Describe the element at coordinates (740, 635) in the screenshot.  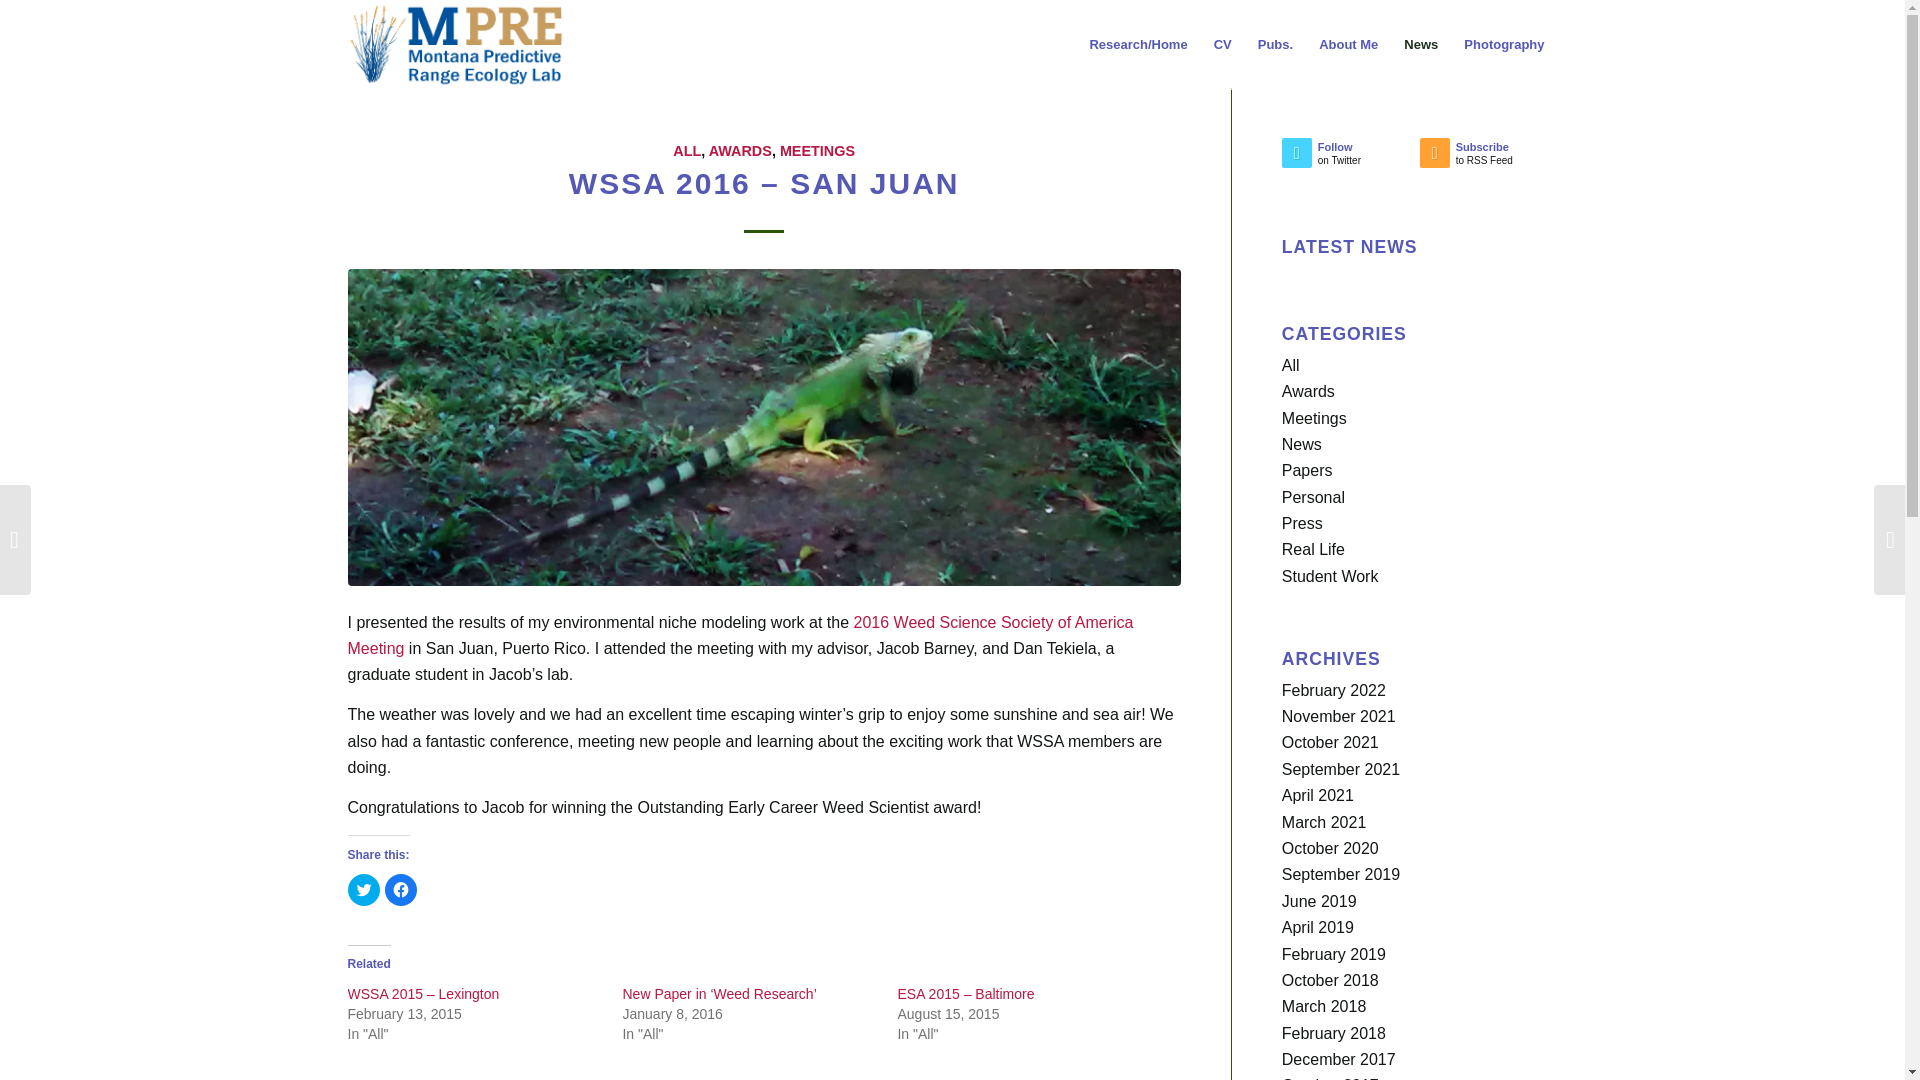
I see `Press` at that location.